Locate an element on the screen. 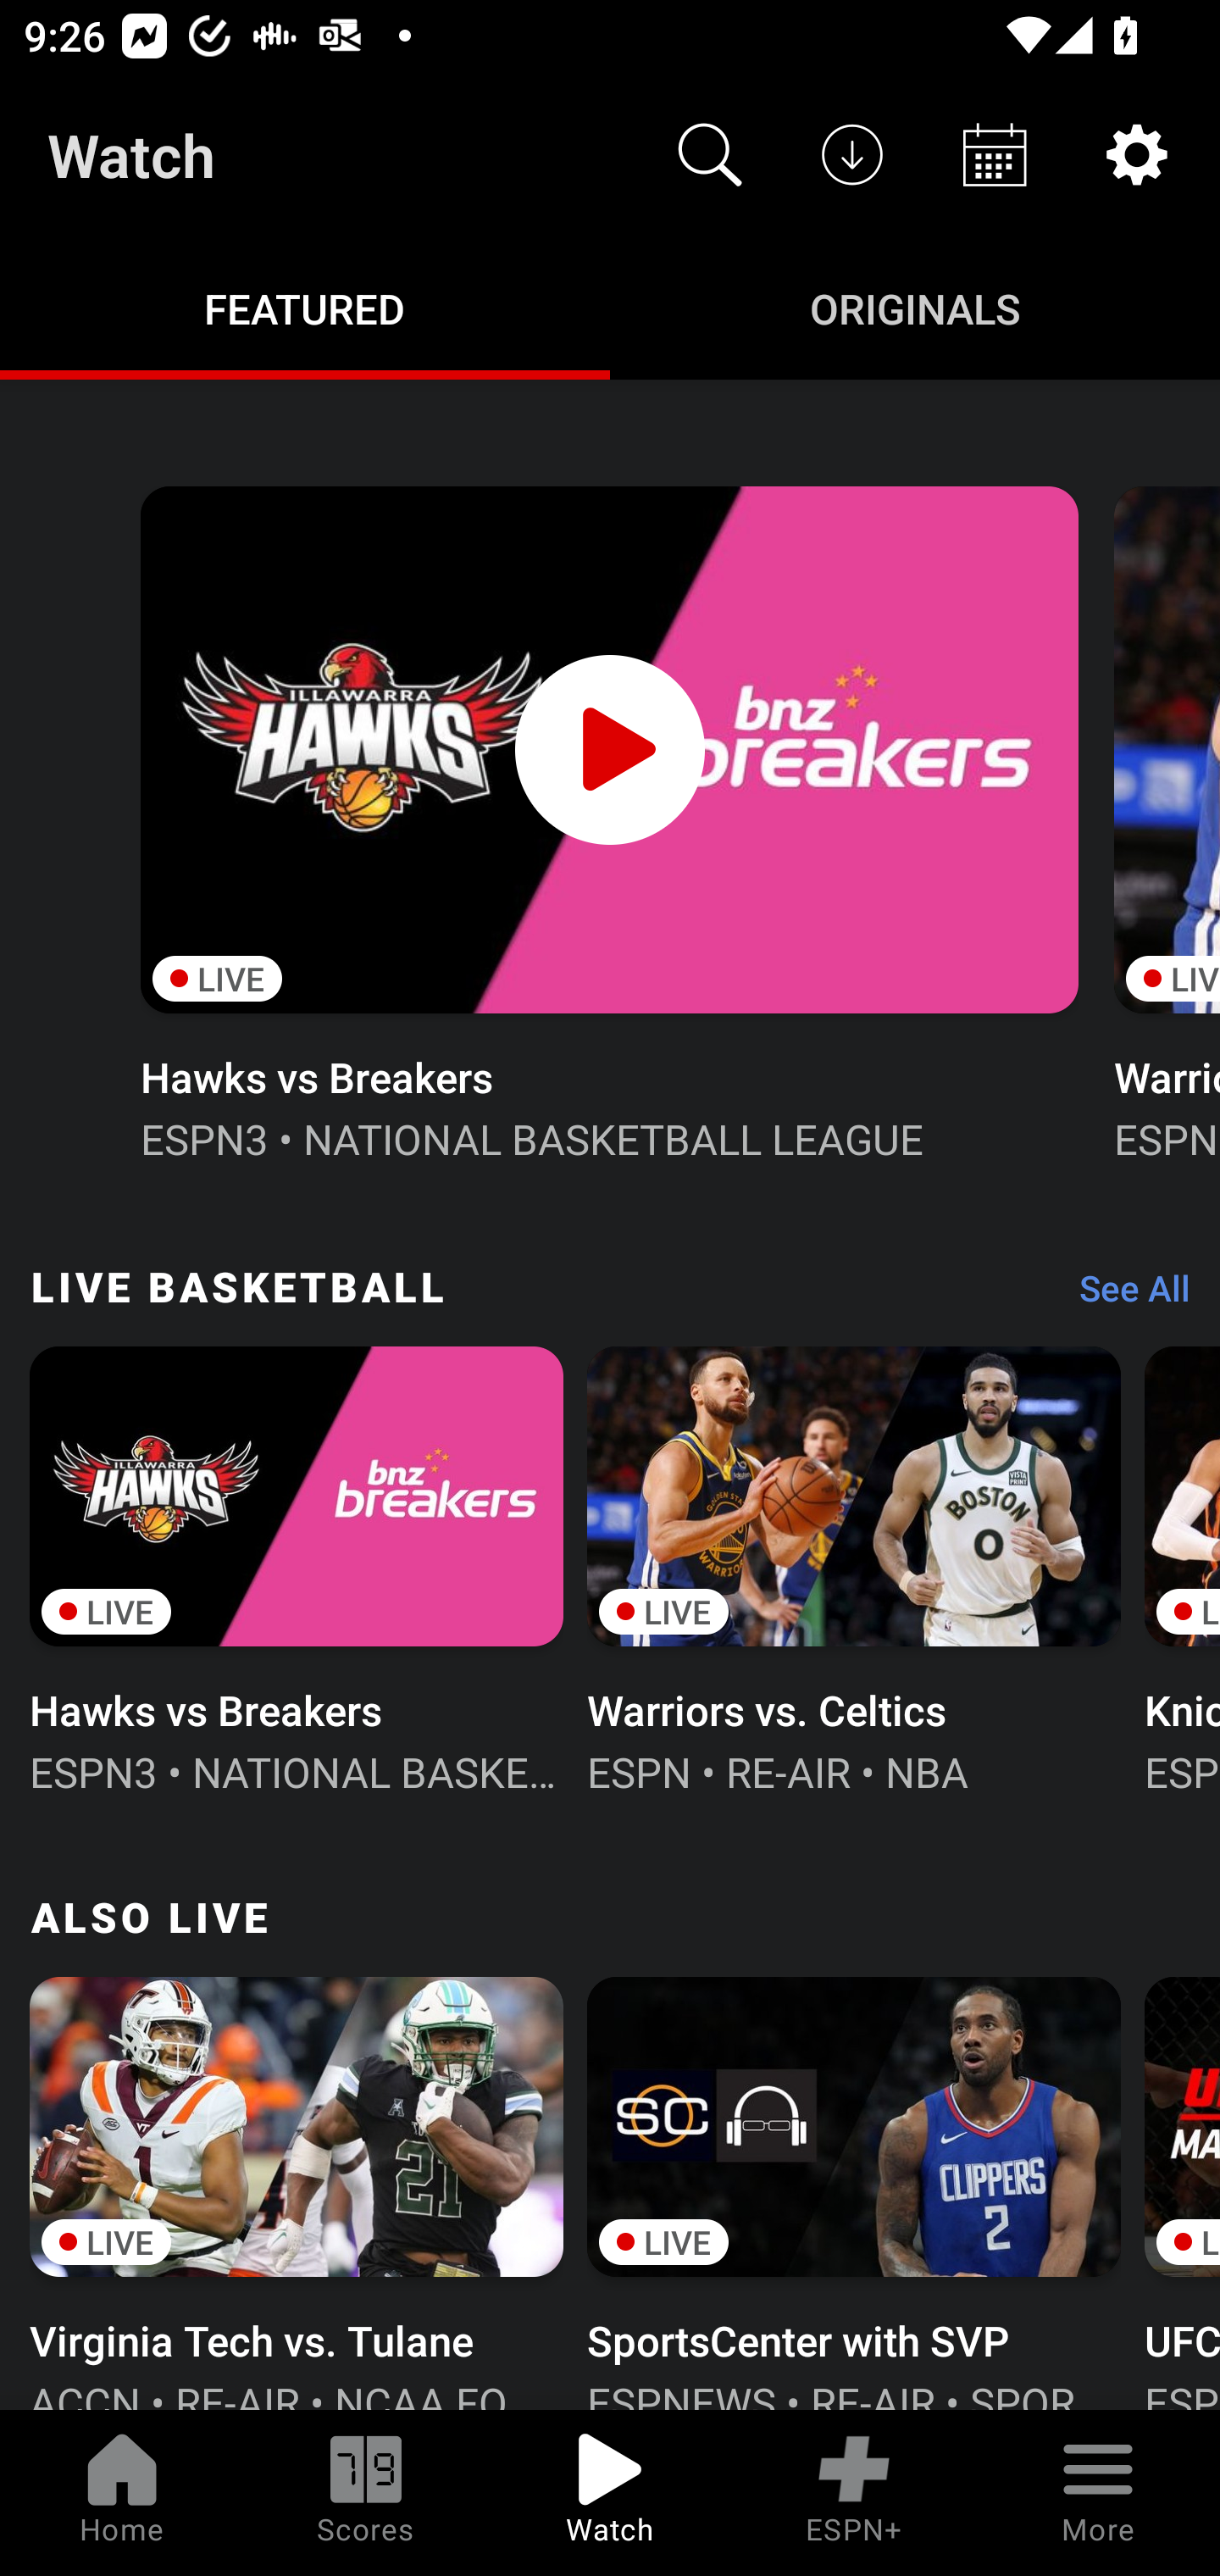 This screenshot has width=1220, height=2576. Home is located at coordinates (122, 2493).